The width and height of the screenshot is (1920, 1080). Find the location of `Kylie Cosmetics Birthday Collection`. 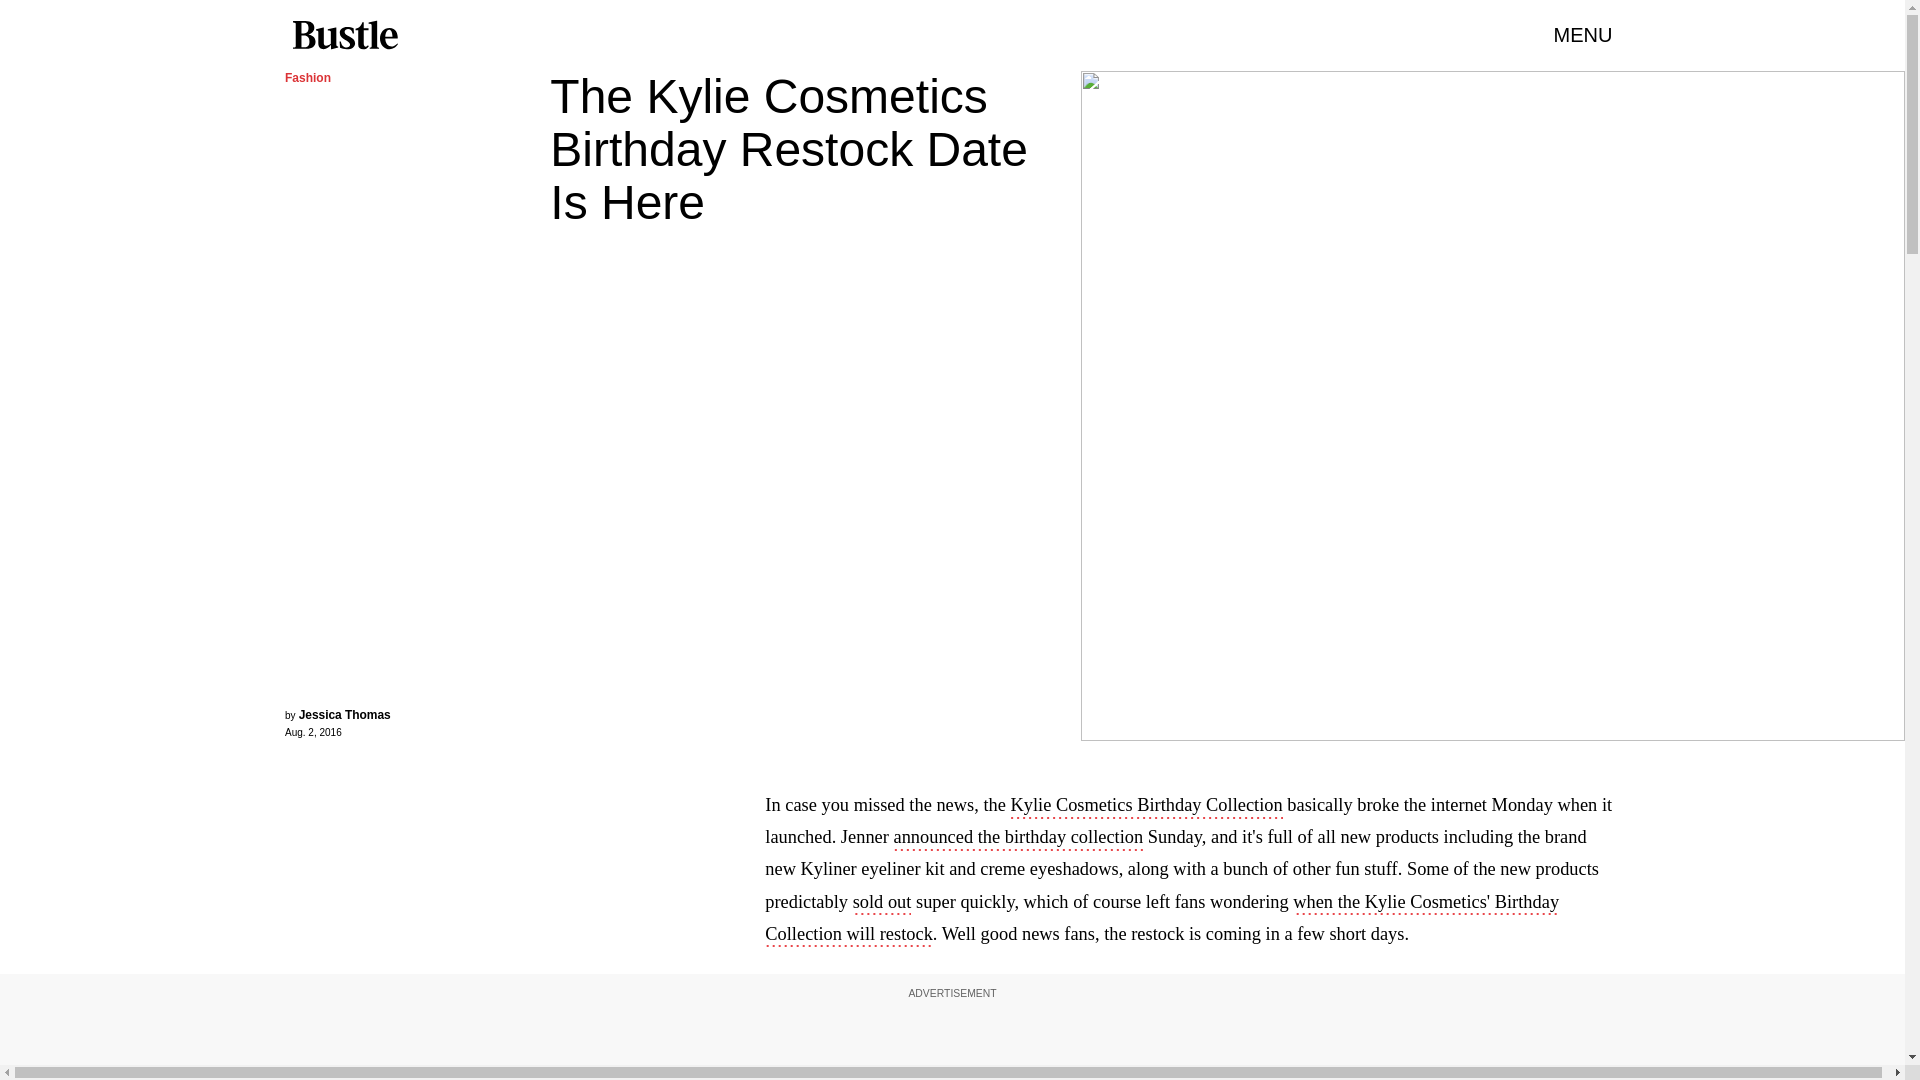

Kylie Cosmetics Birthday Collection is located at coordinates (1146, 806).